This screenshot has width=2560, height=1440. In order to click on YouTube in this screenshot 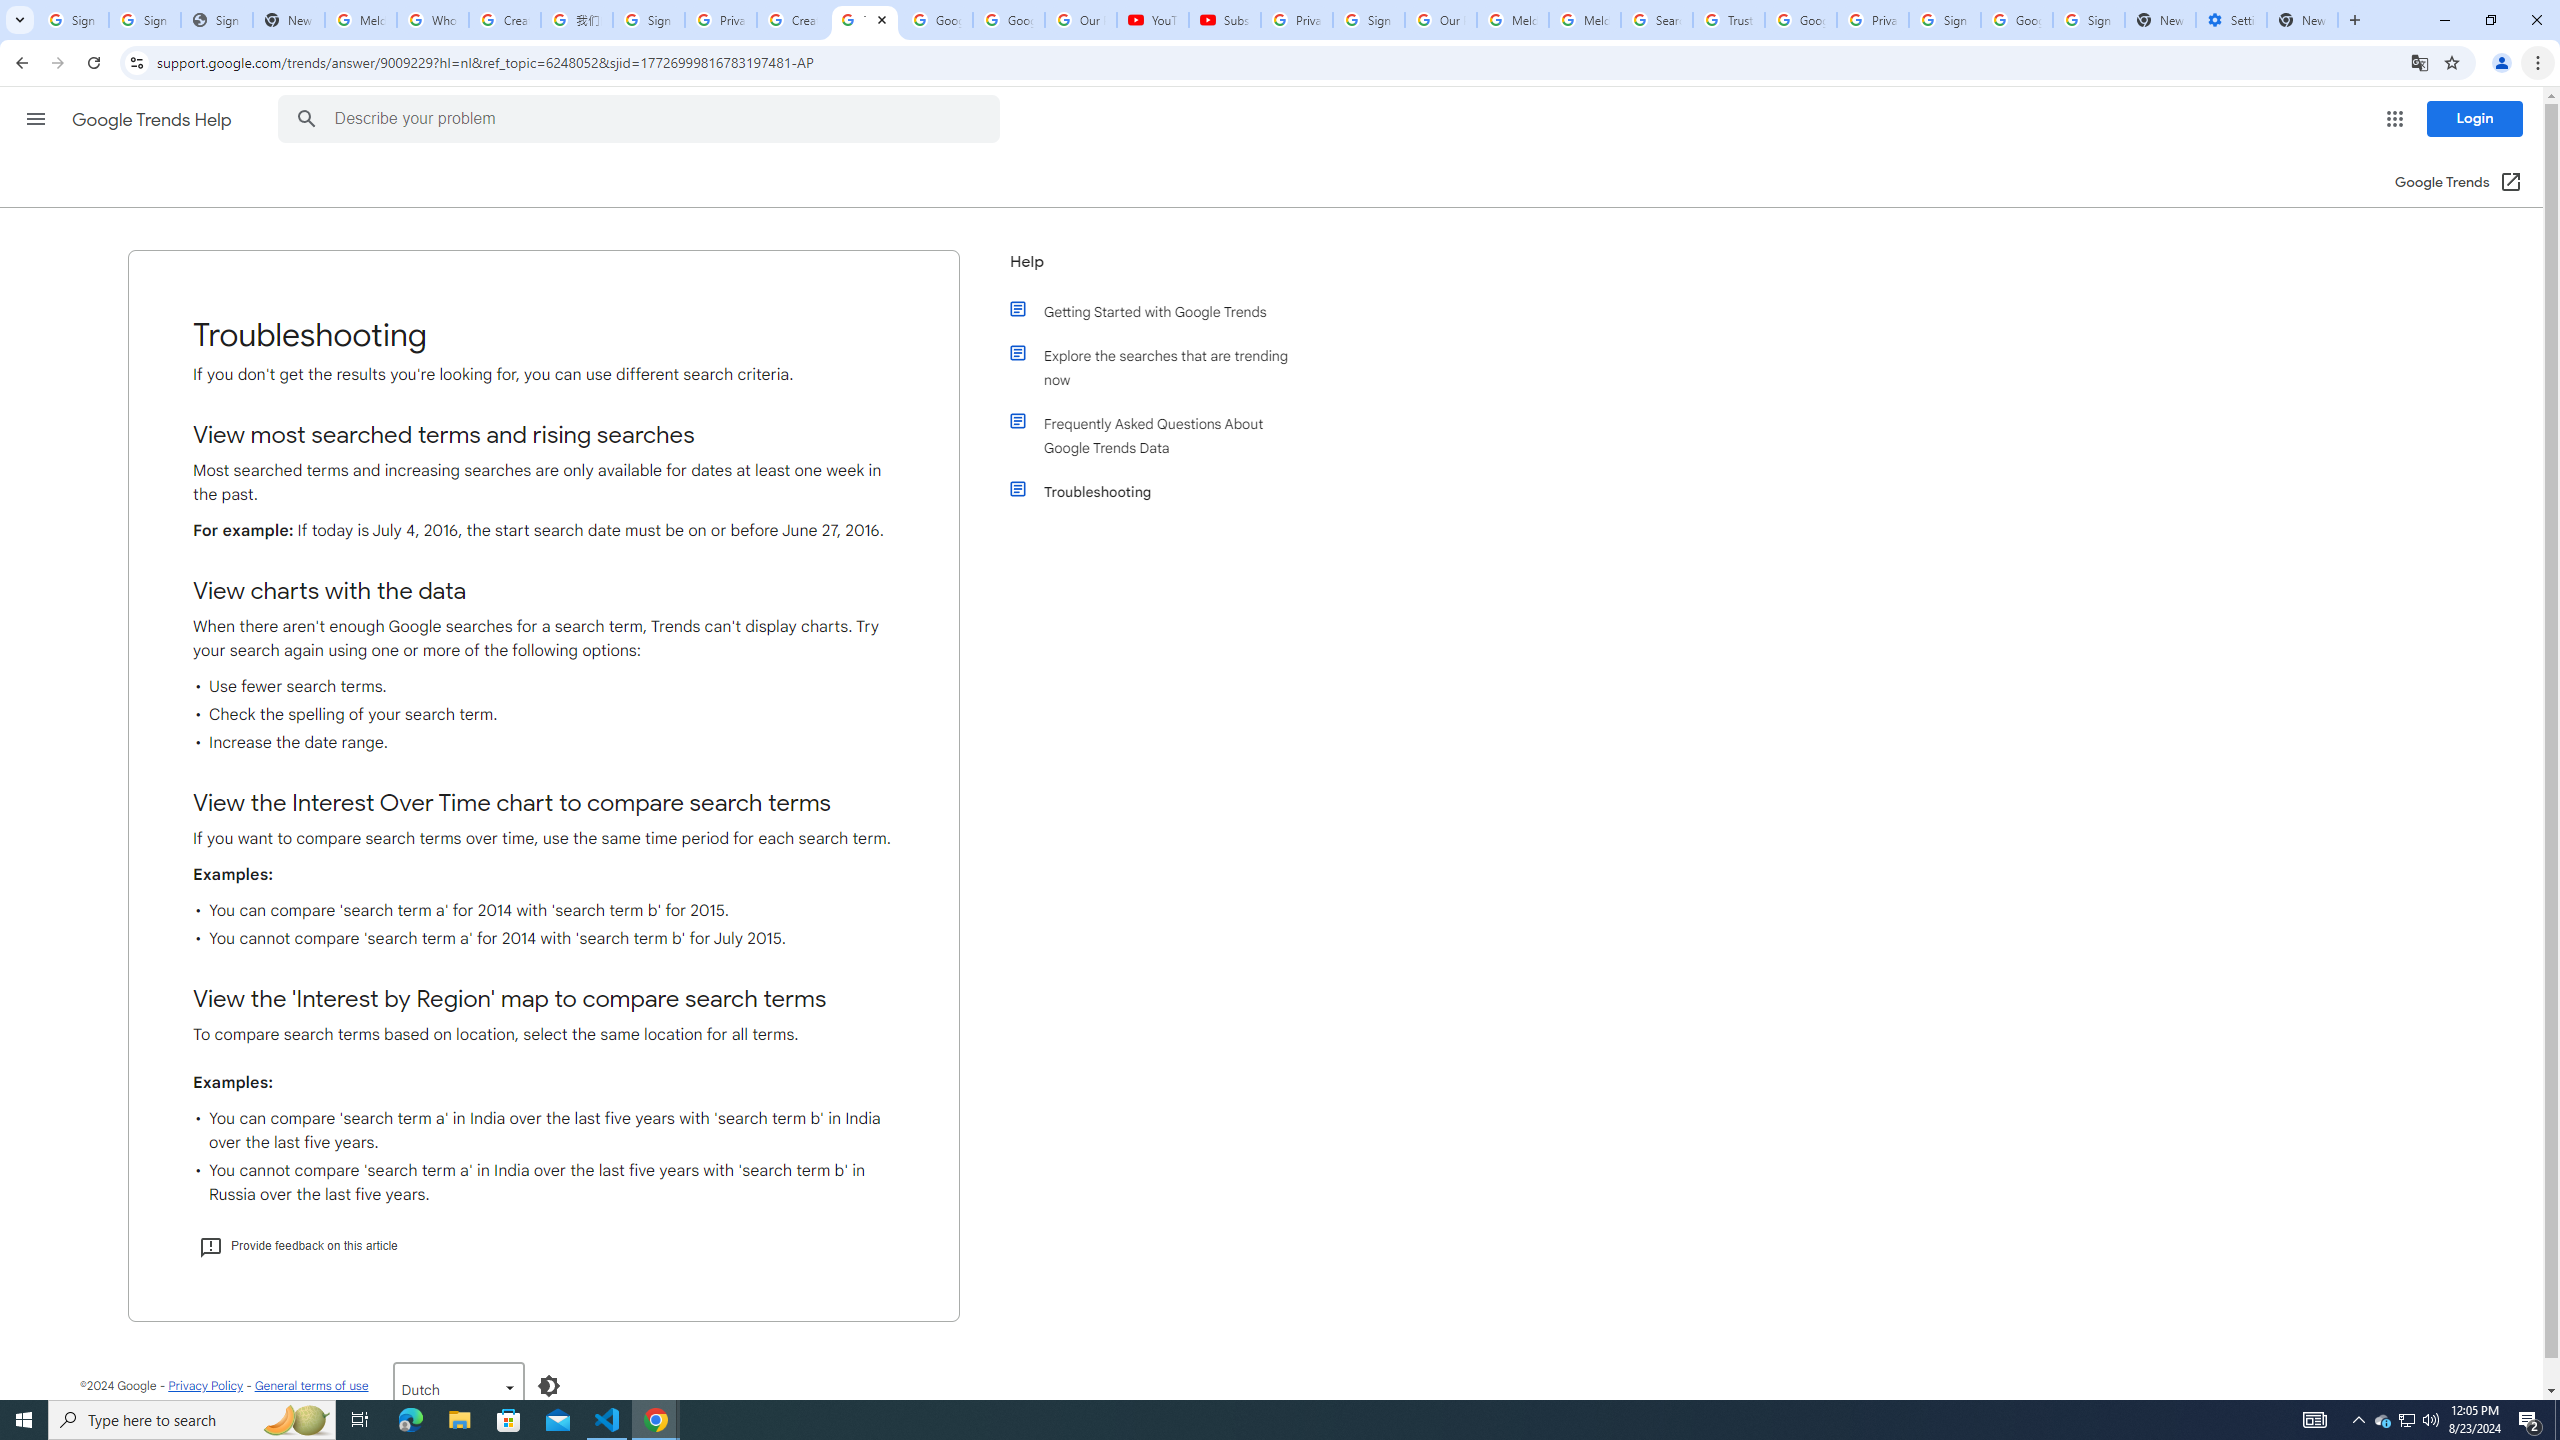, I will do `click(1153, 20)`.